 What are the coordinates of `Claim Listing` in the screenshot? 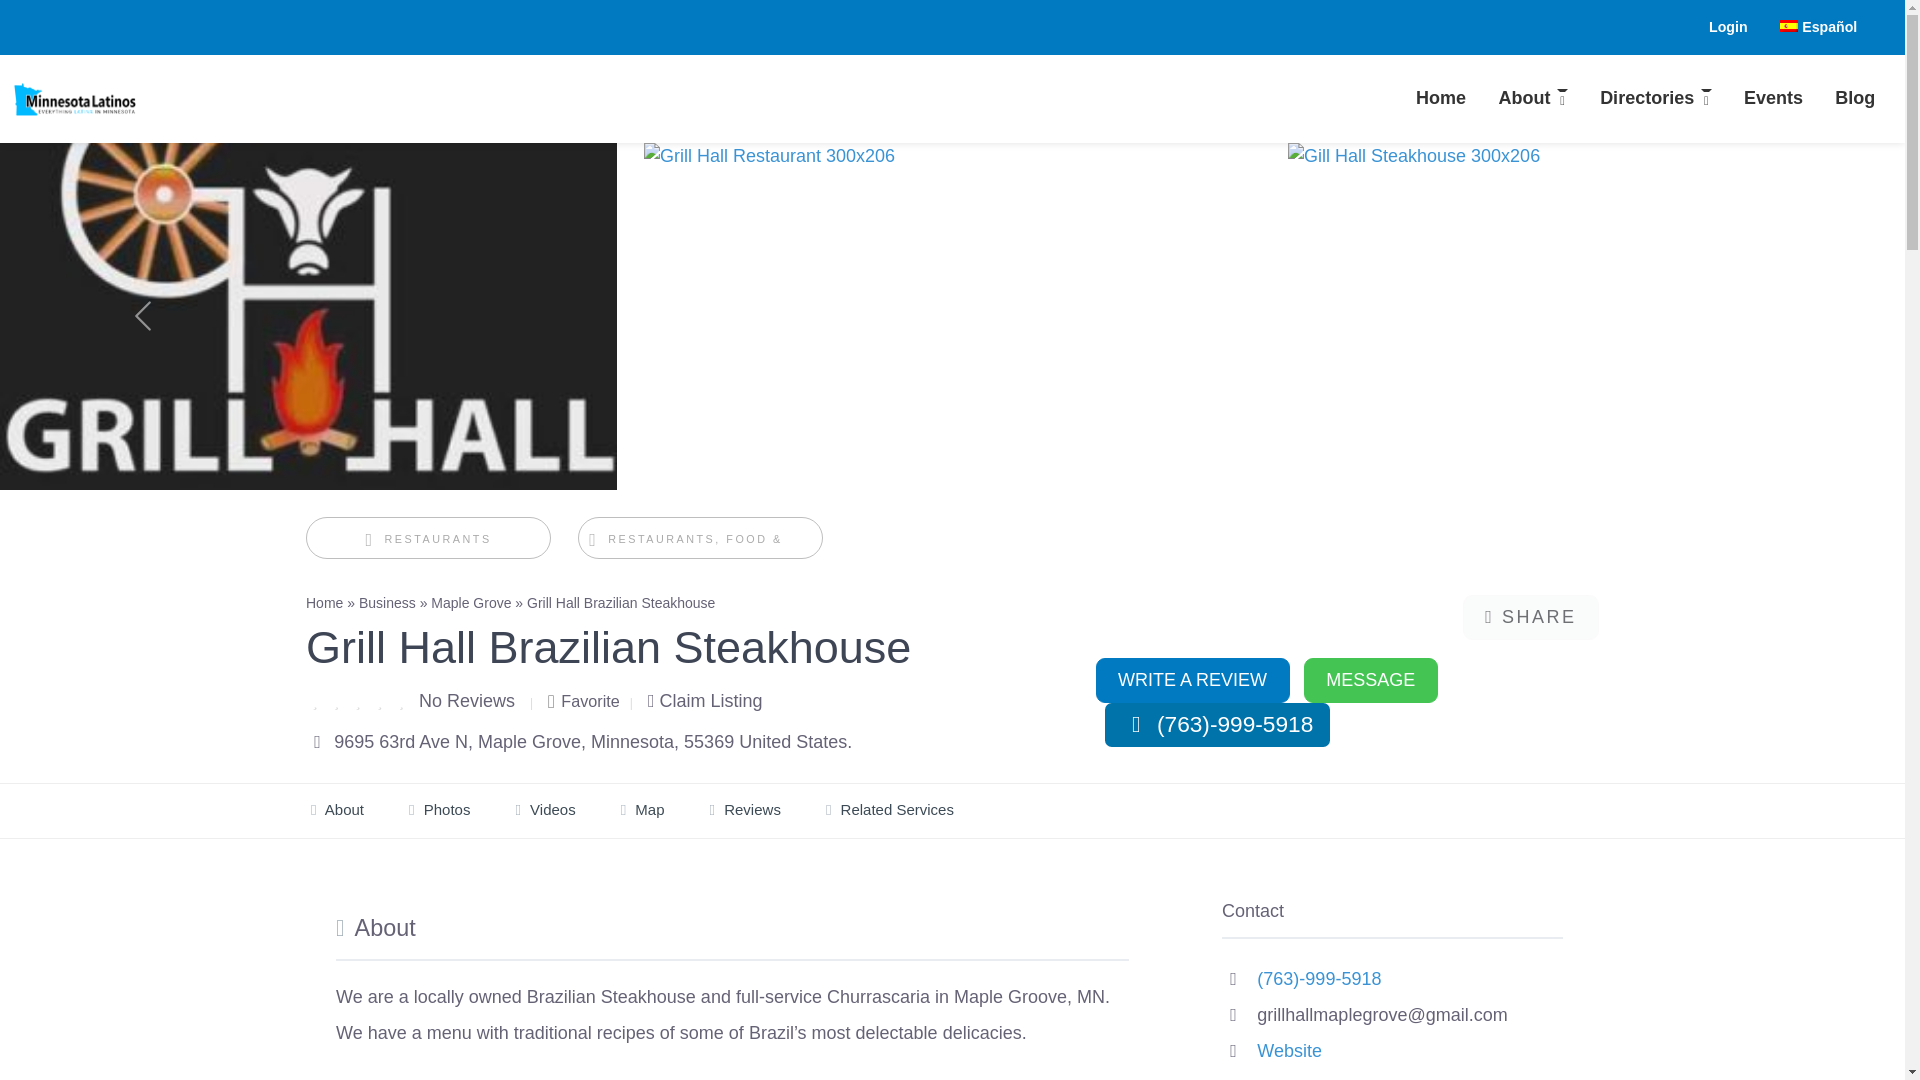 It's located at (705, 700).